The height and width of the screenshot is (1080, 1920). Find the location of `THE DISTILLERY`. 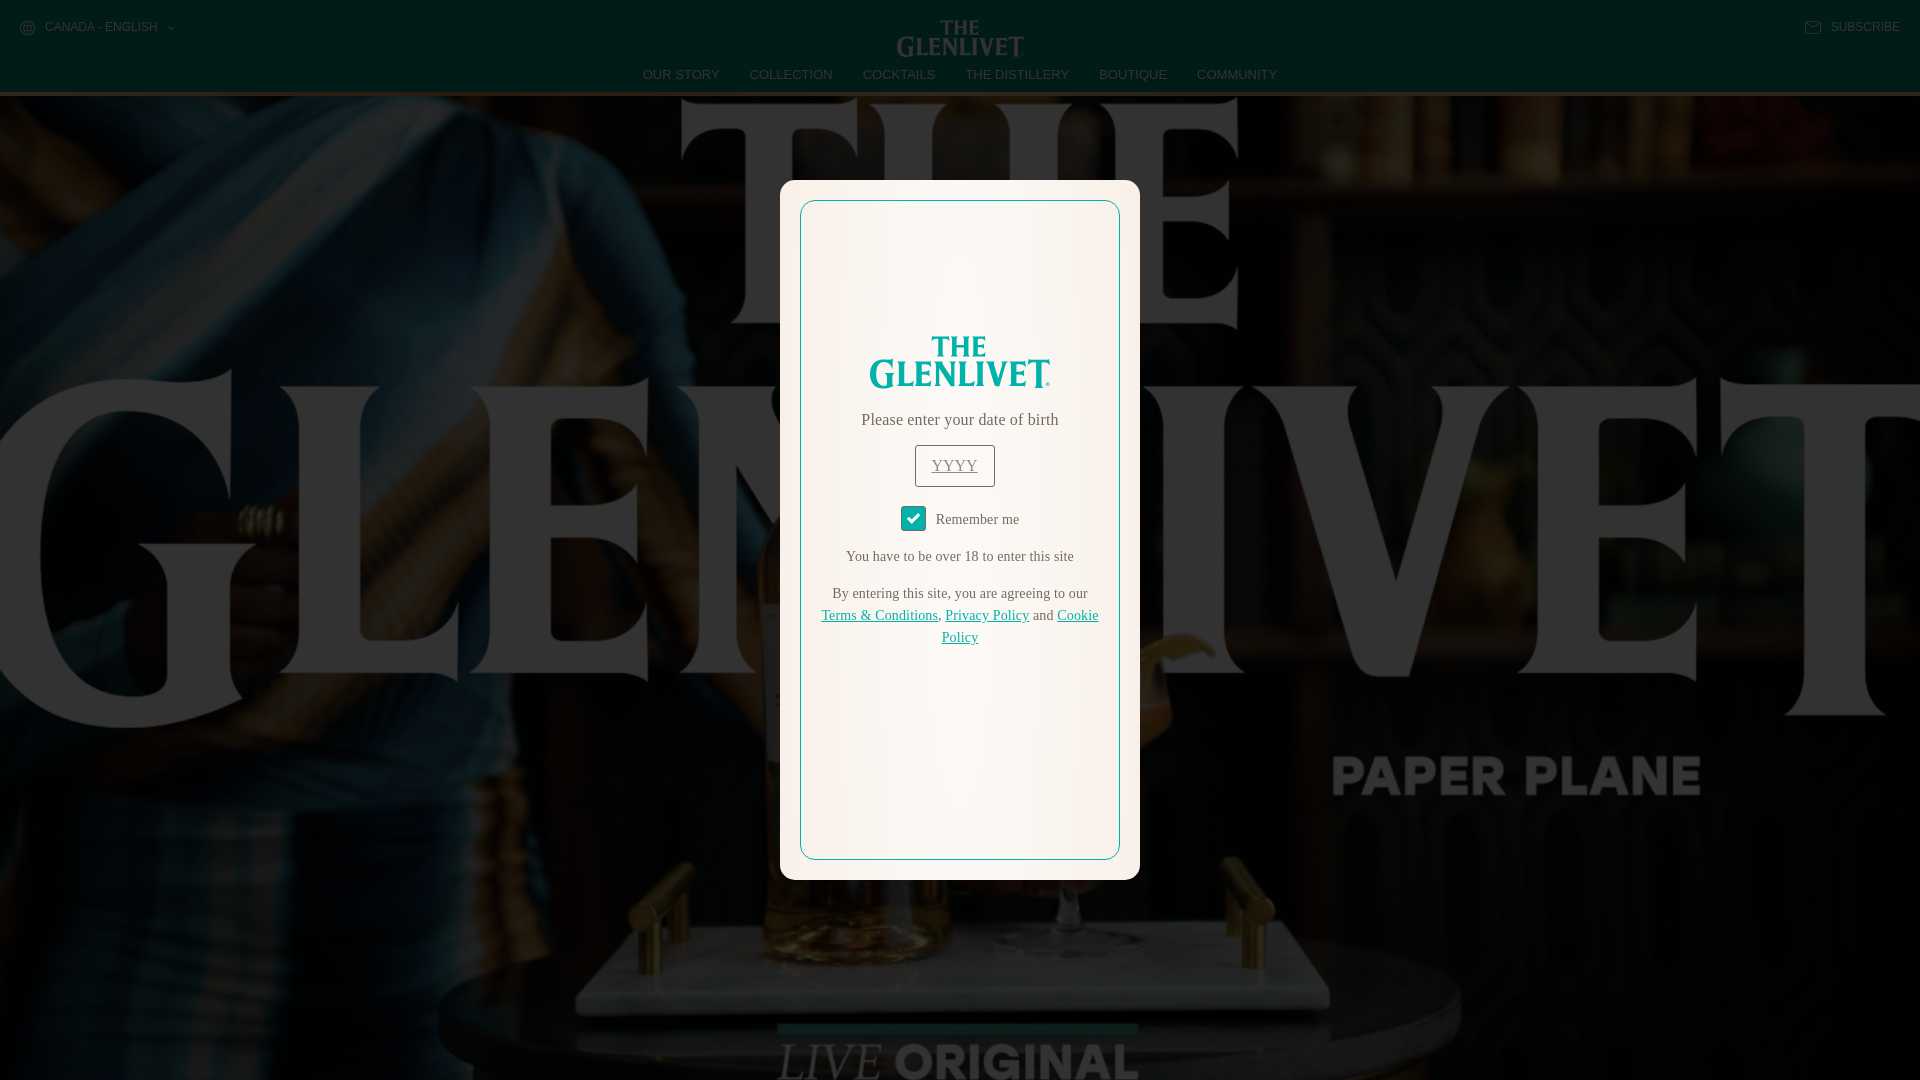

THE DISTILLERY is located at coordinates (1017, 74).